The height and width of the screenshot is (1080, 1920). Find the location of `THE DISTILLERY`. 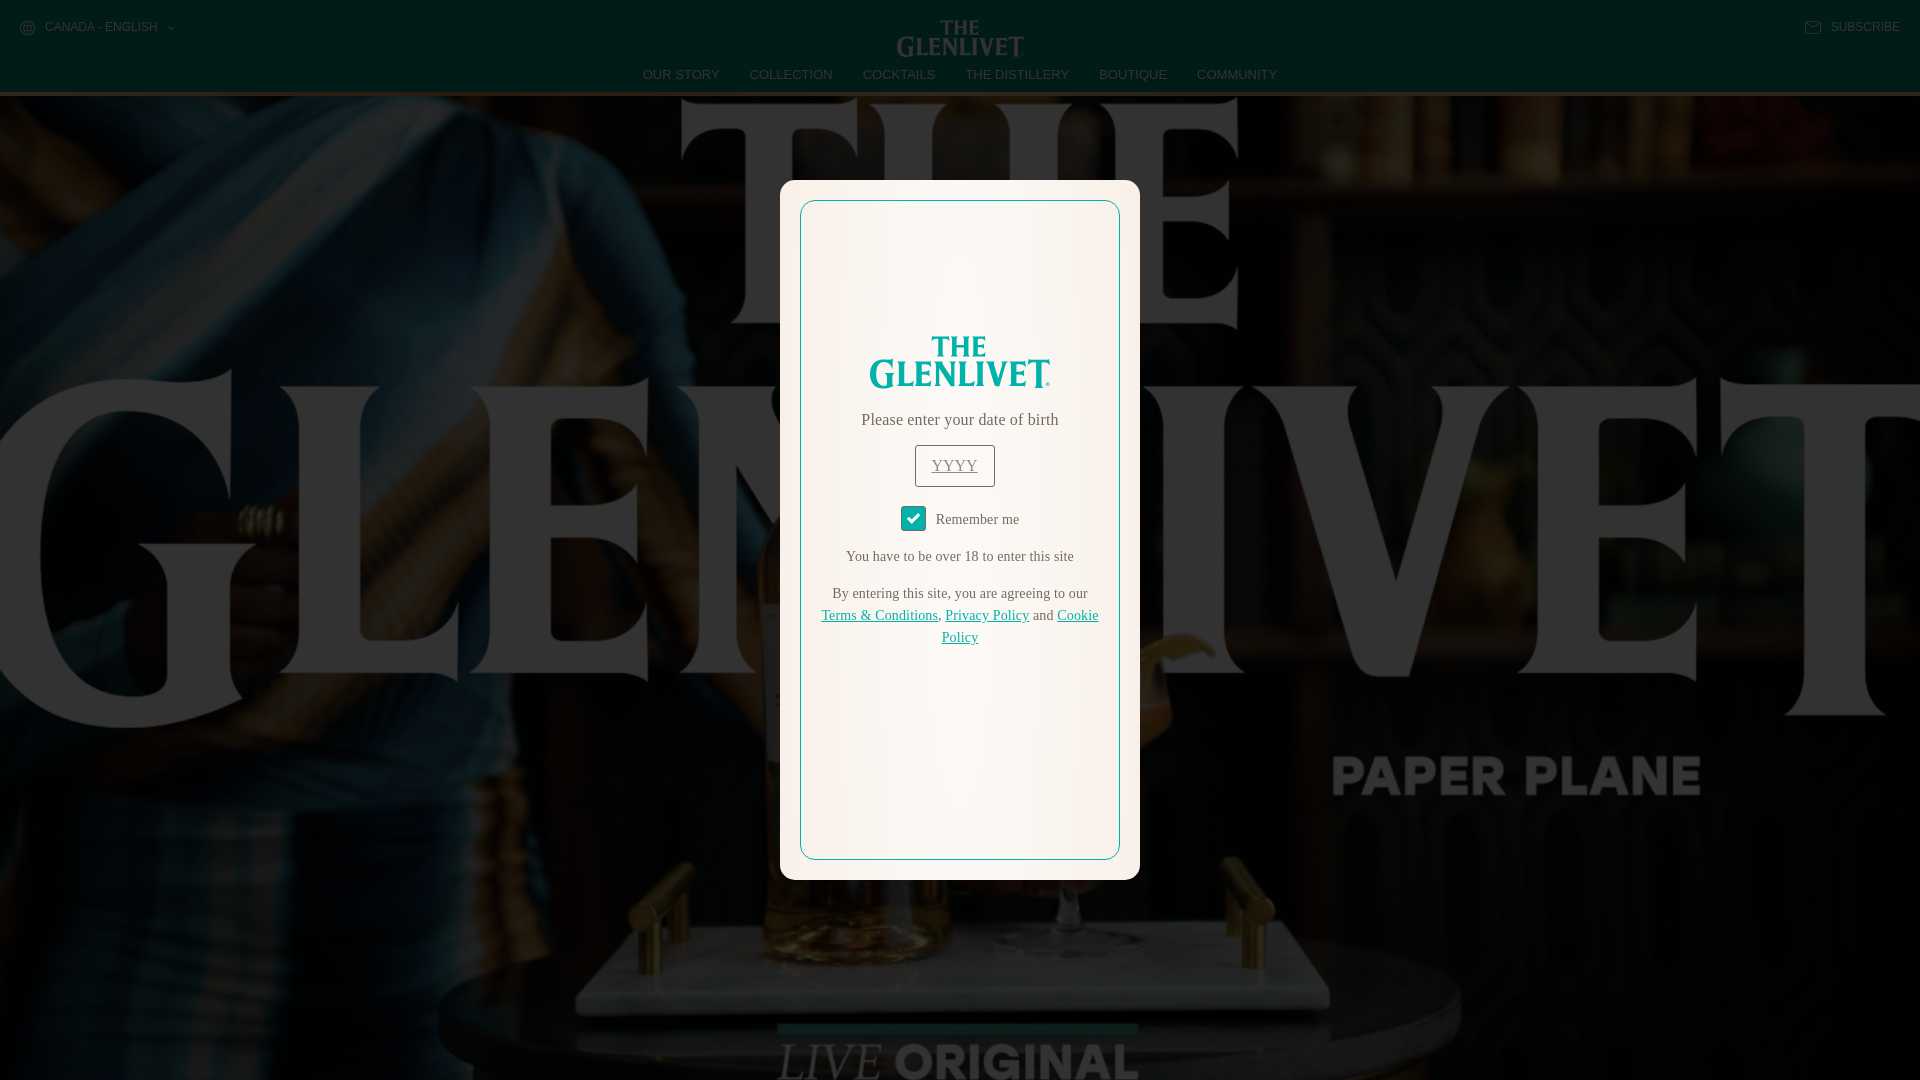

THE DISTILLERY is located at coordinates (1017, 74).